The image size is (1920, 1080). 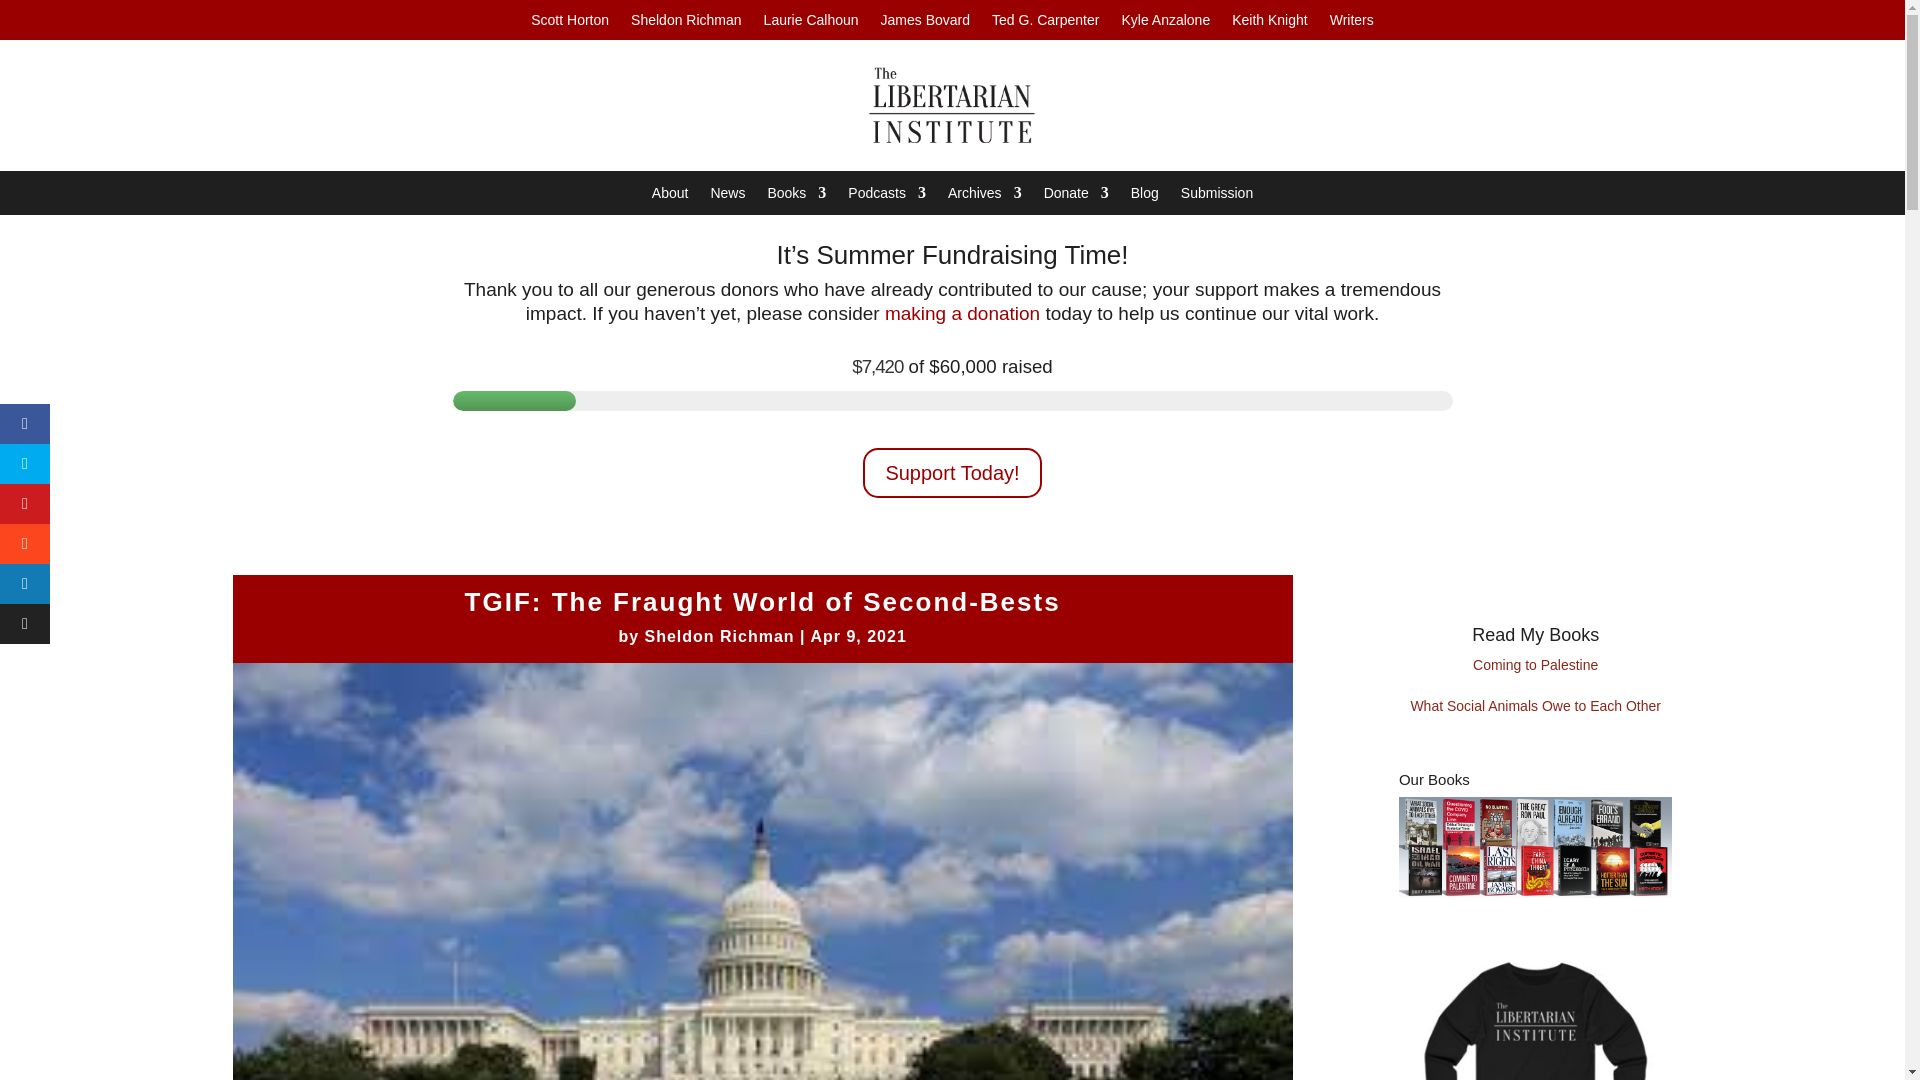 What do you see at coordinates (1045, 23) in the screenshot?
I see `Ted G. Carpenter` at bounding box center [1045, 23].